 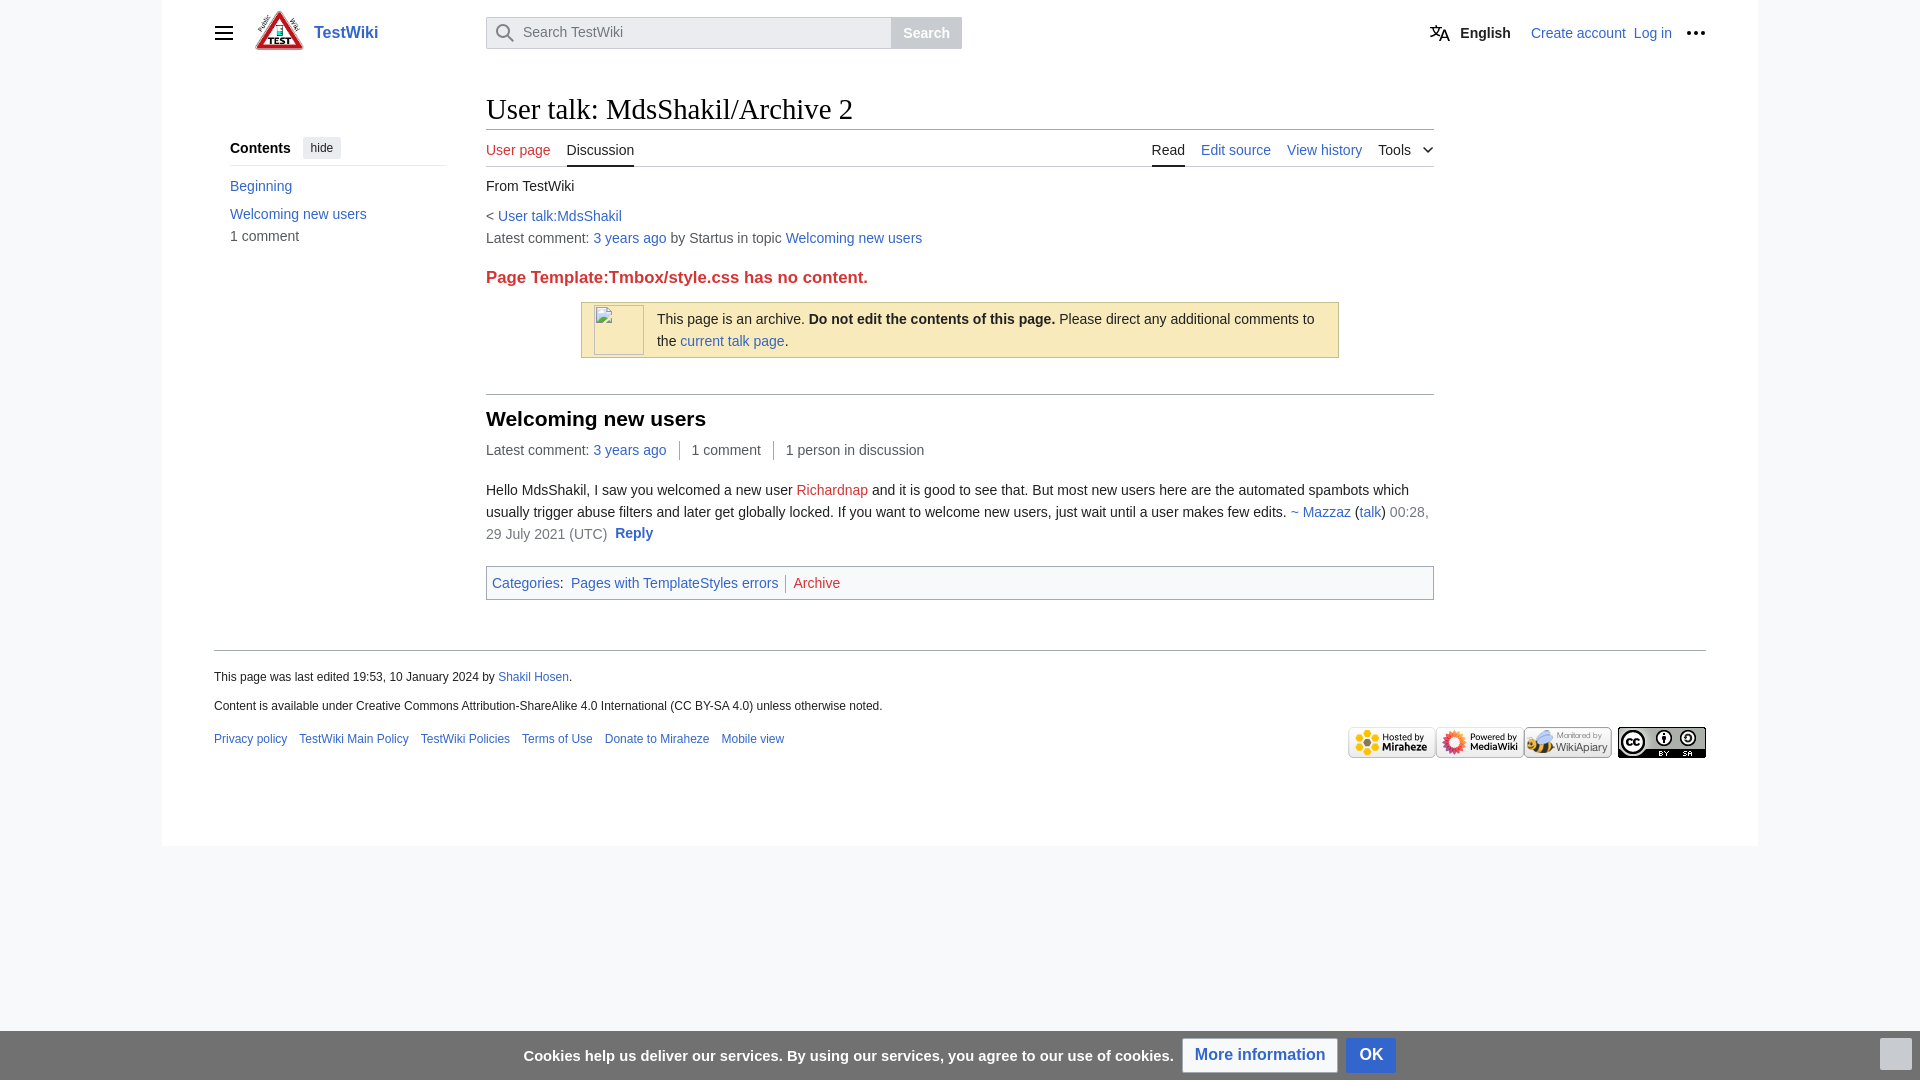 What do you see at coordinates (338, 185) in the screenshot?
I see `Beginning` at bounding box center [338, 185].